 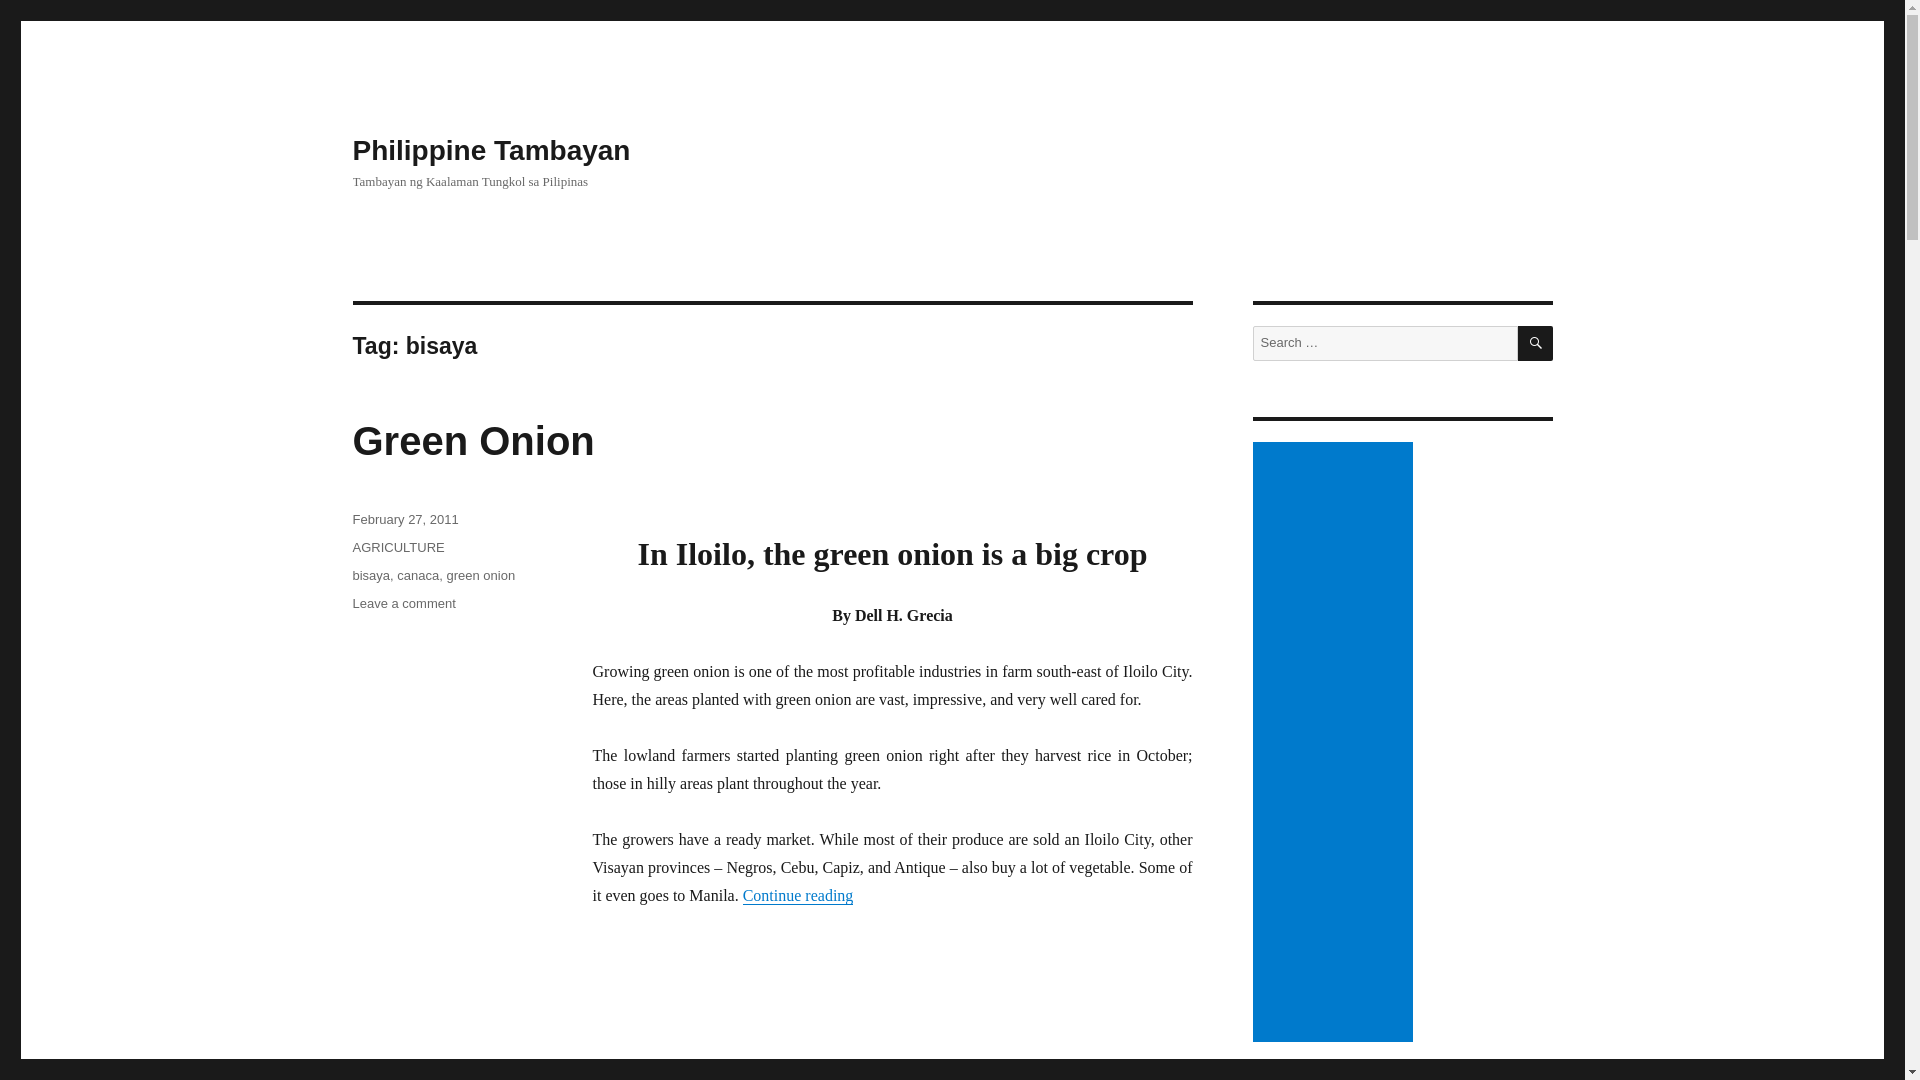 I want to click on bisaya, so click(x=370, y=576).